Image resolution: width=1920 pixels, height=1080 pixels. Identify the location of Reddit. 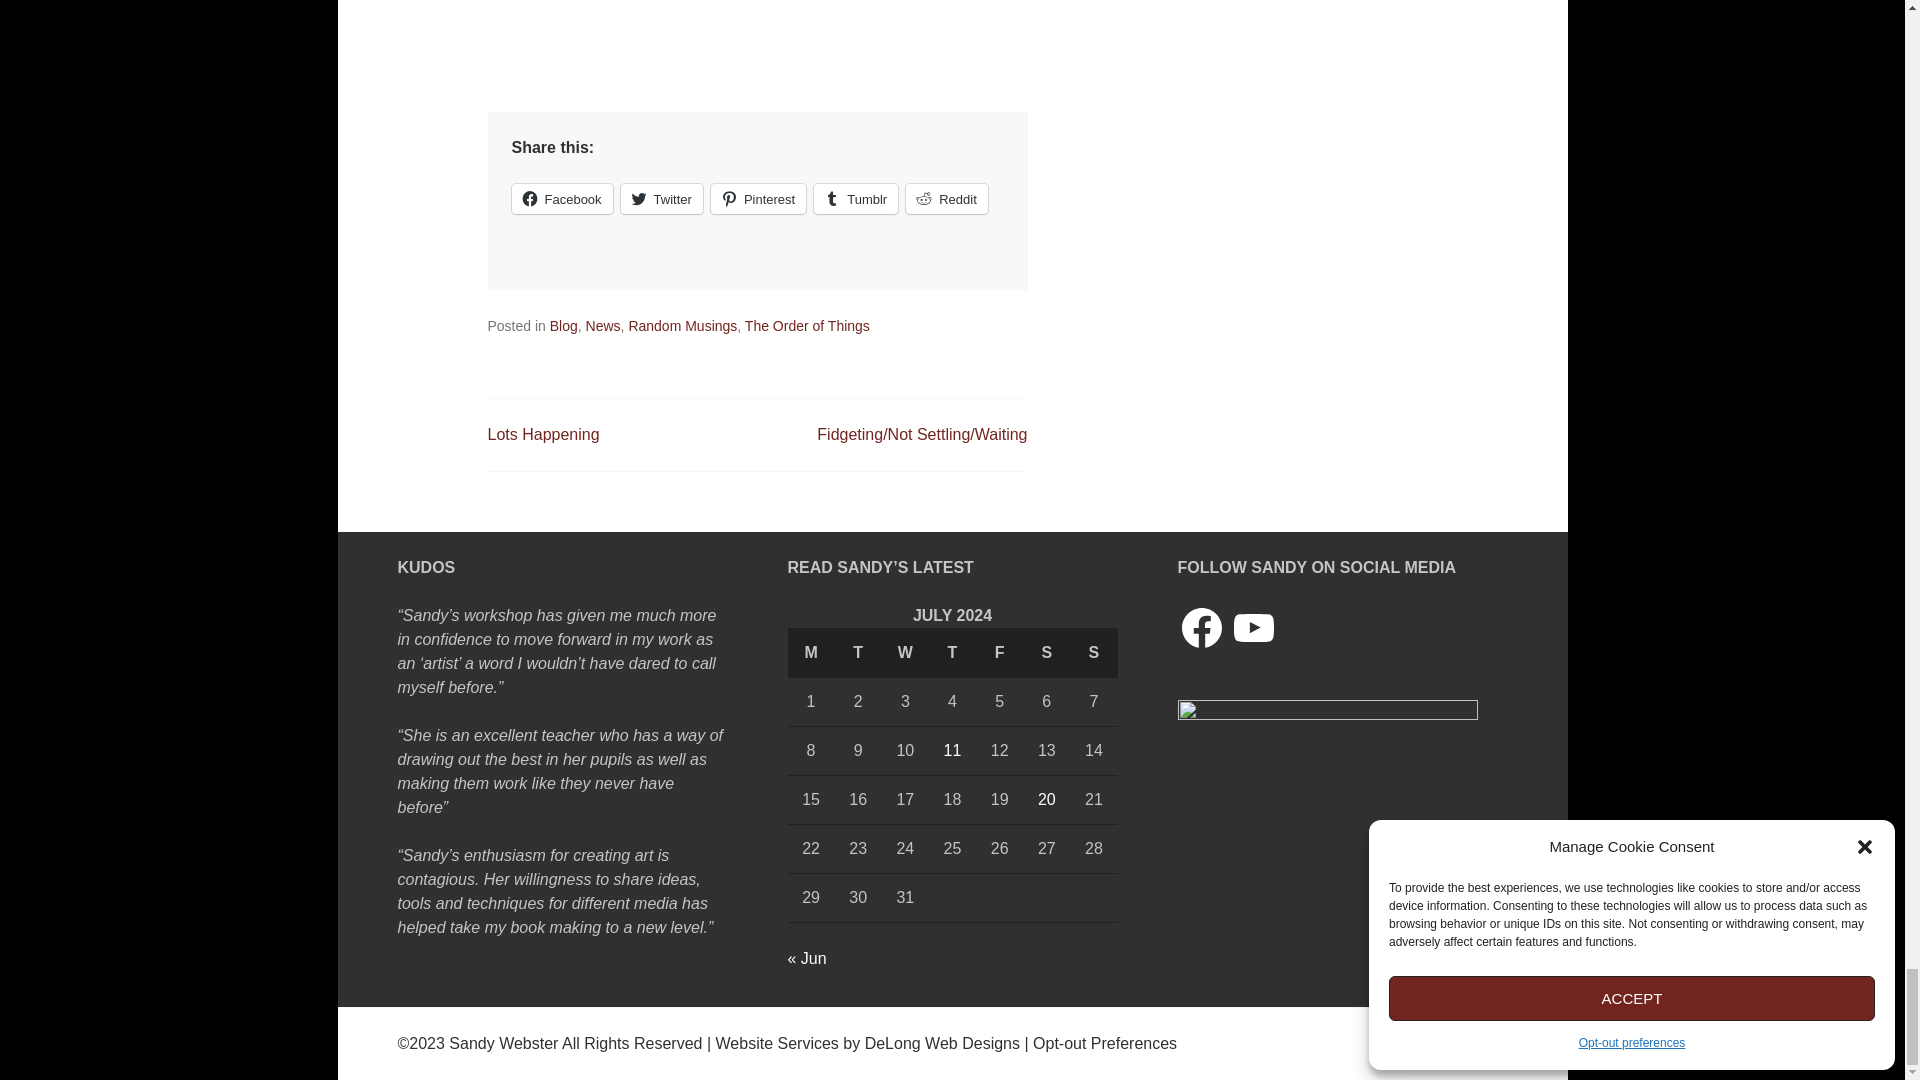
(947, 198).